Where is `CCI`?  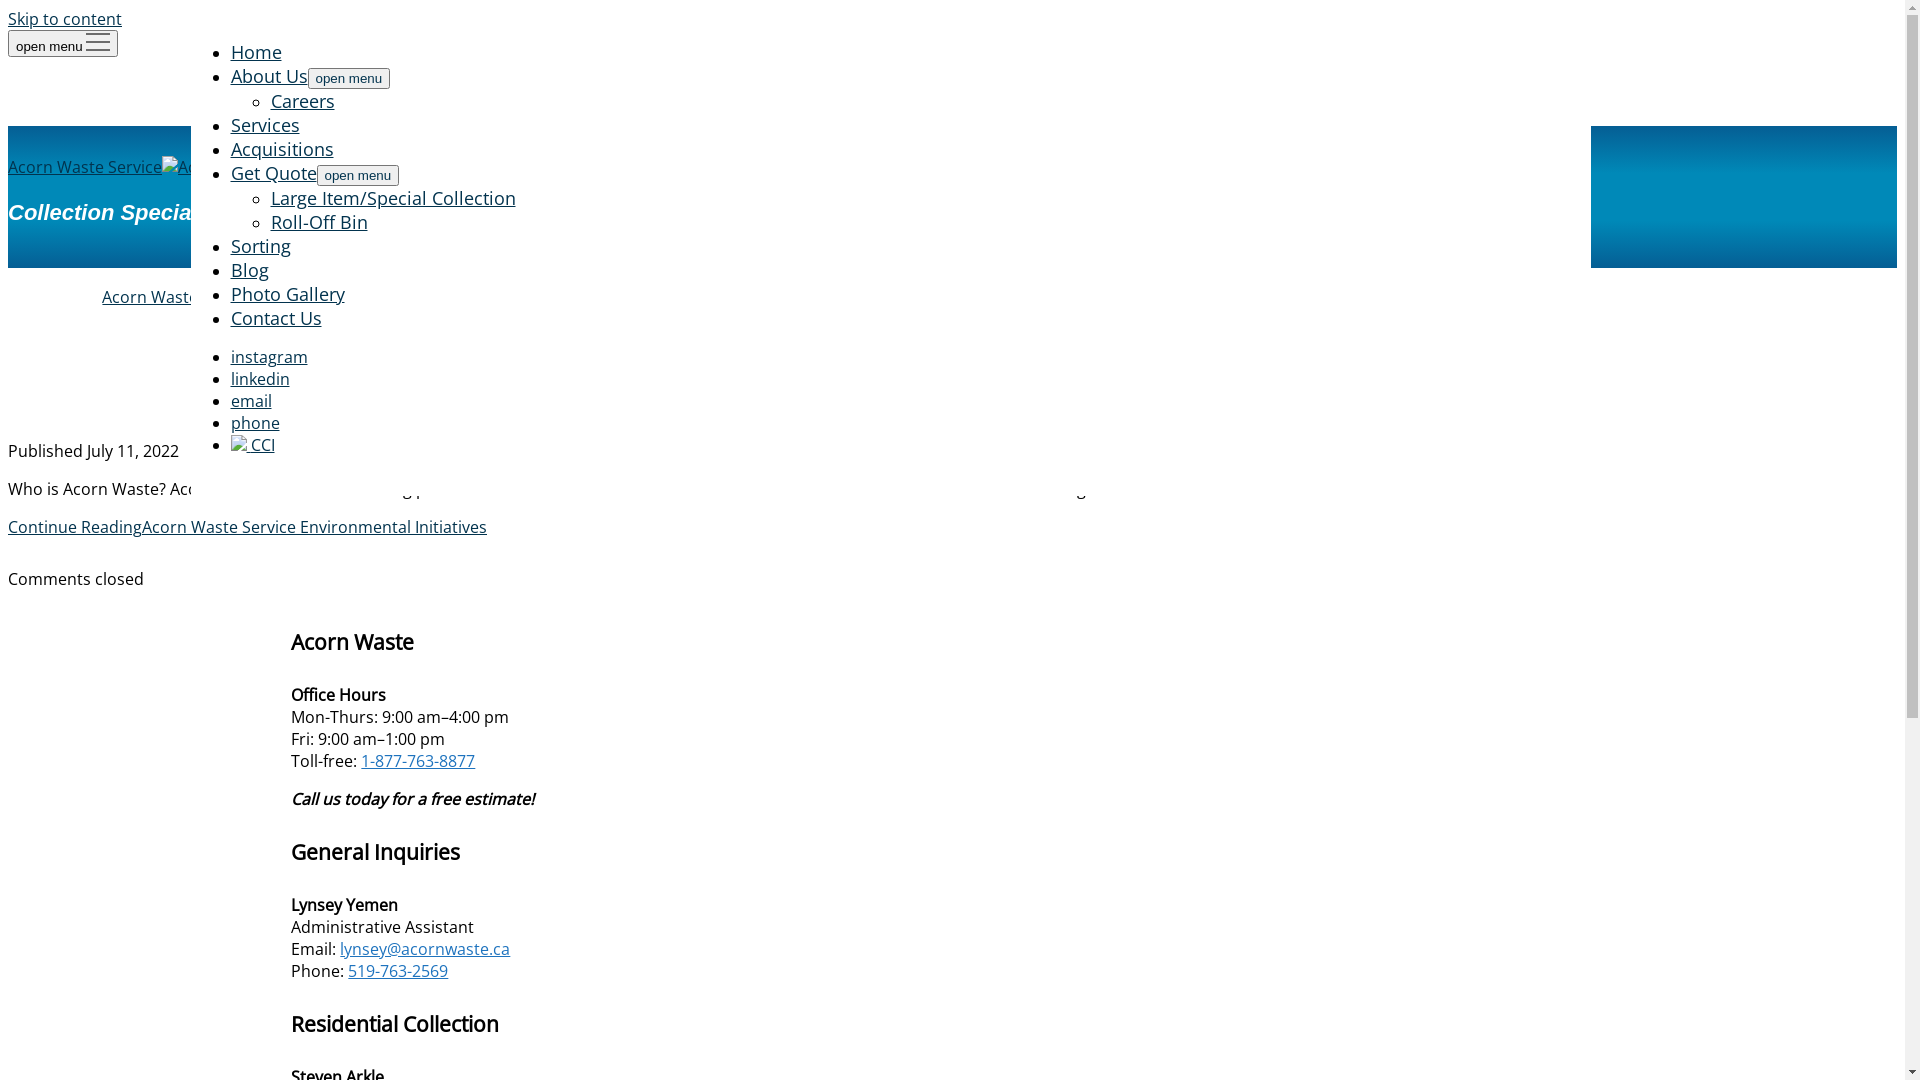
CCI is located at coordinates (252, 445).